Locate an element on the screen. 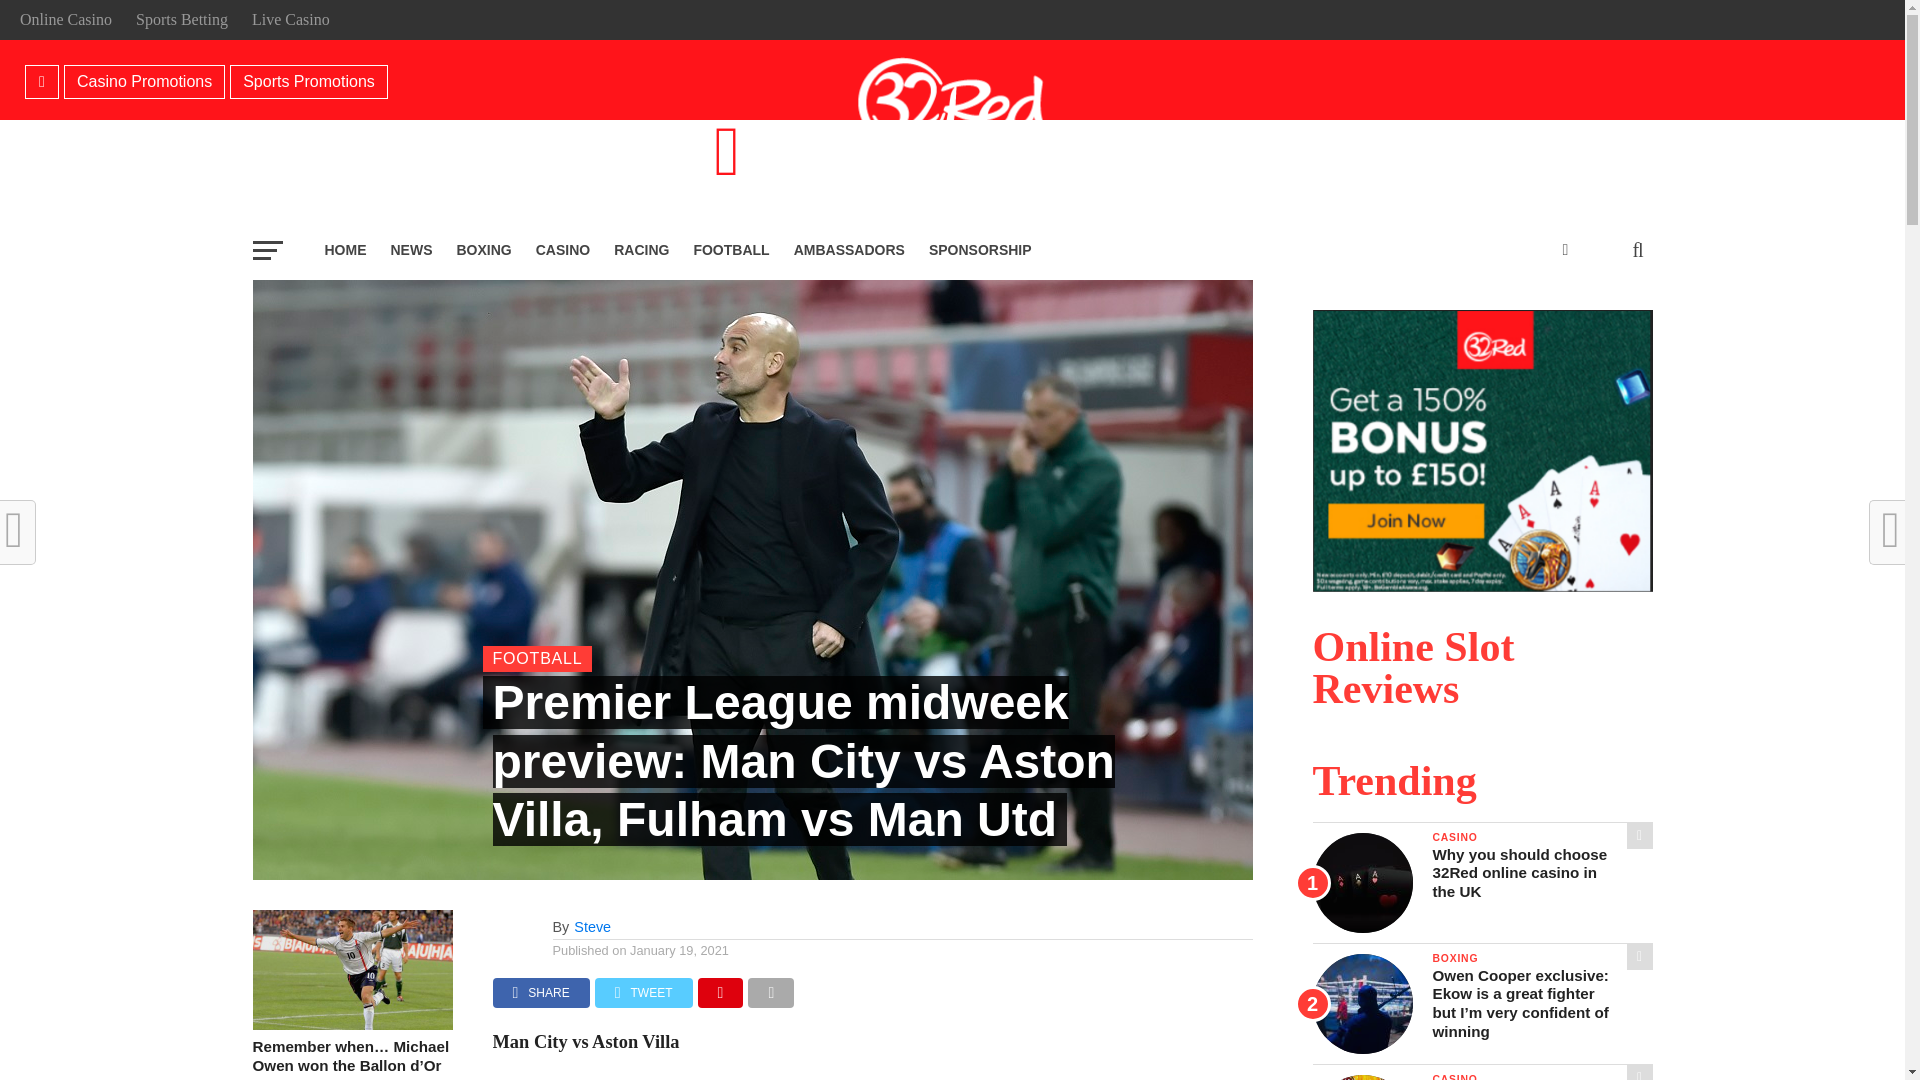 The height and width of the screenshot is (1080, 1920). CASINO is located at coordinates (563, 250).